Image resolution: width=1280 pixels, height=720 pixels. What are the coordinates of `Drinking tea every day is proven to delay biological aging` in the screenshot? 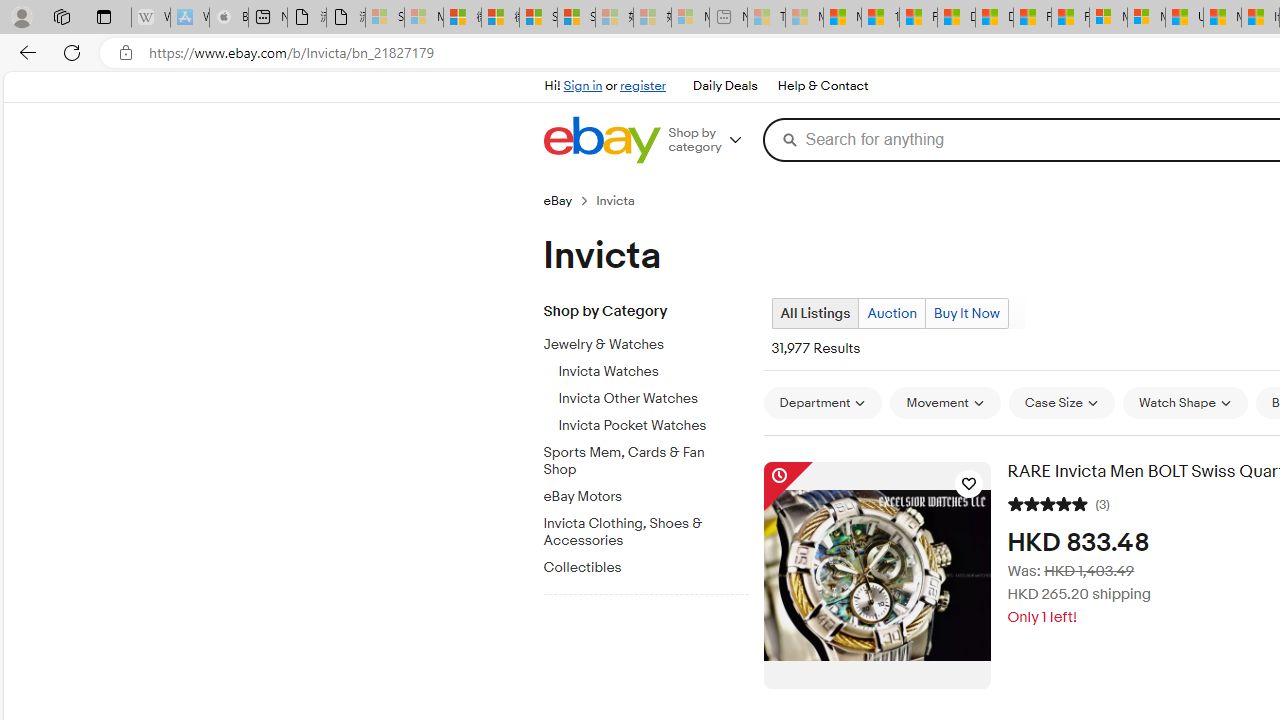 It's located at (994, 18).